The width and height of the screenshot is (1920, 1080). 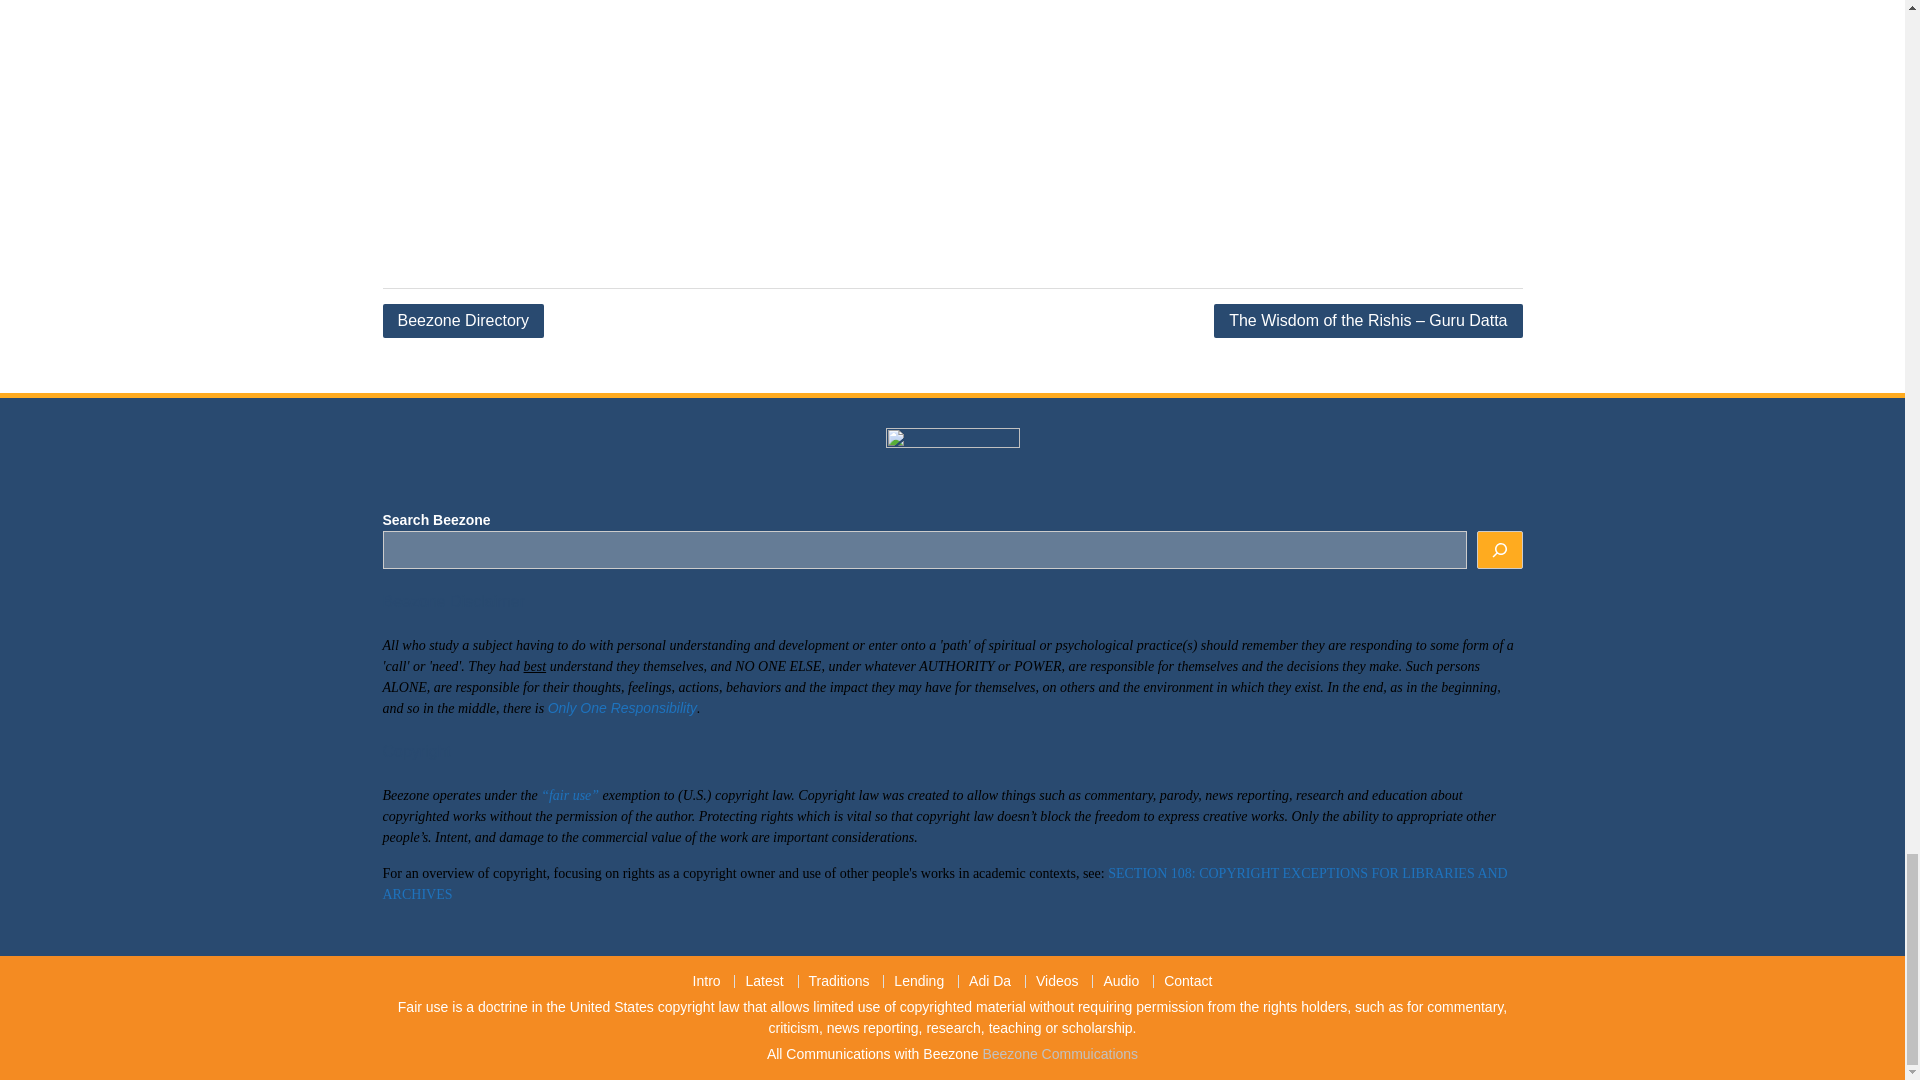 I want to click on Contact, so click(x=1187, y=982).